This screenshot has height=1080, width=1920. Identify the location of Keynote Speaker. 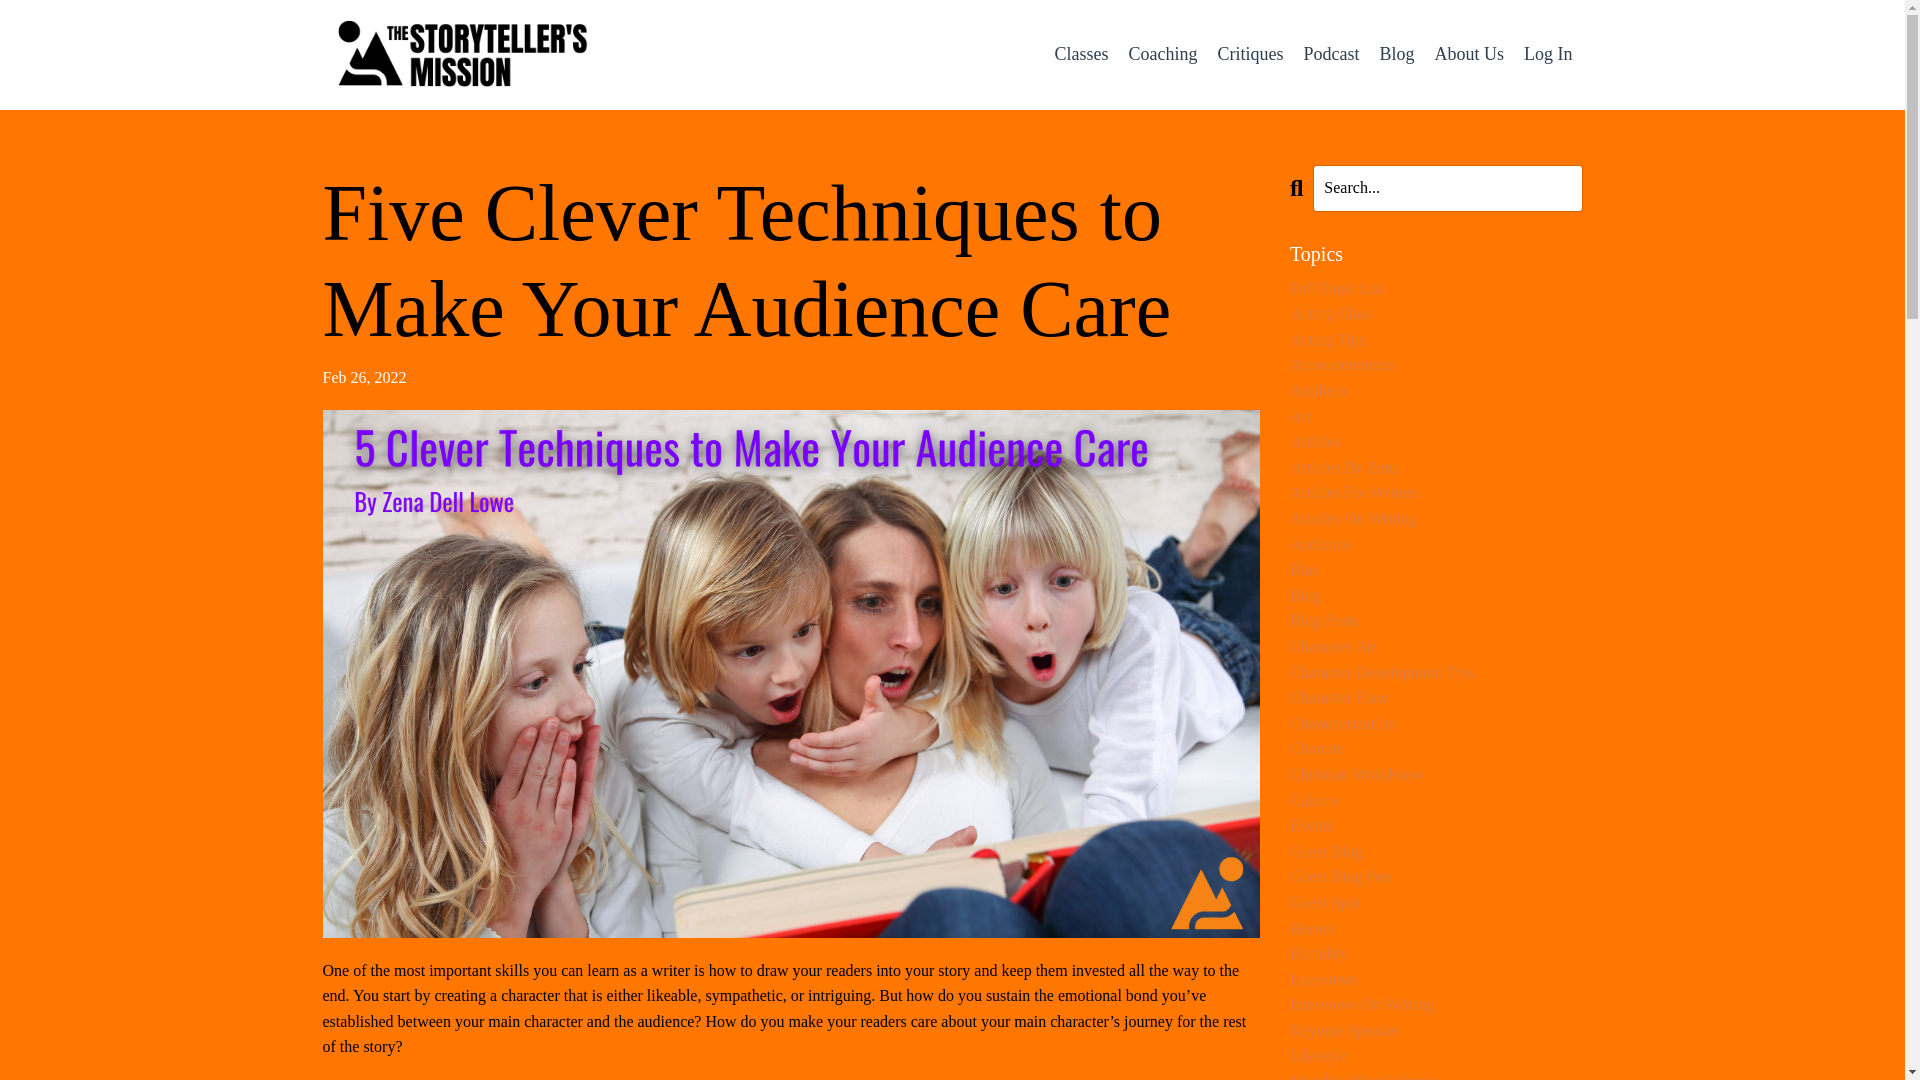
(1436, 1031).